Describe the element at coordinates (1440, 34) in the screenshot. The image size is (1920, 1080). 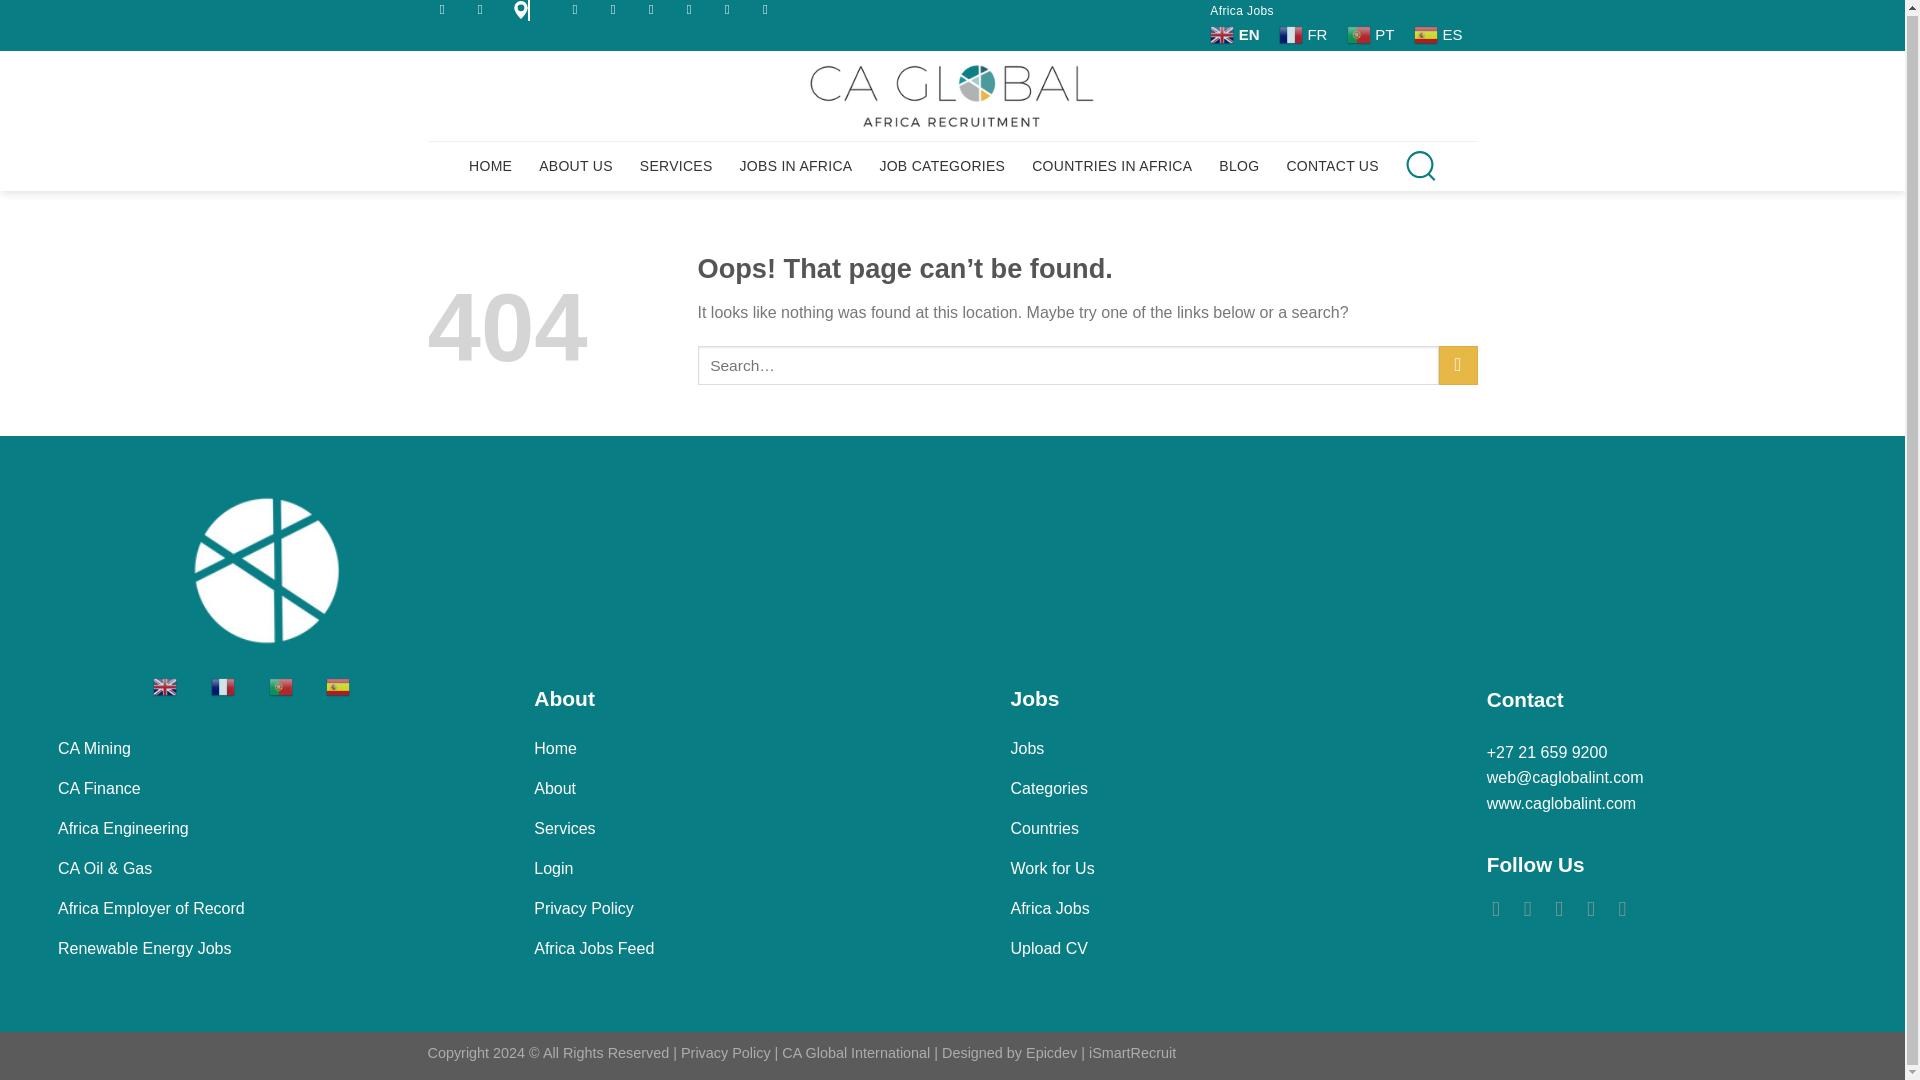
I see `Spanish` at that location.